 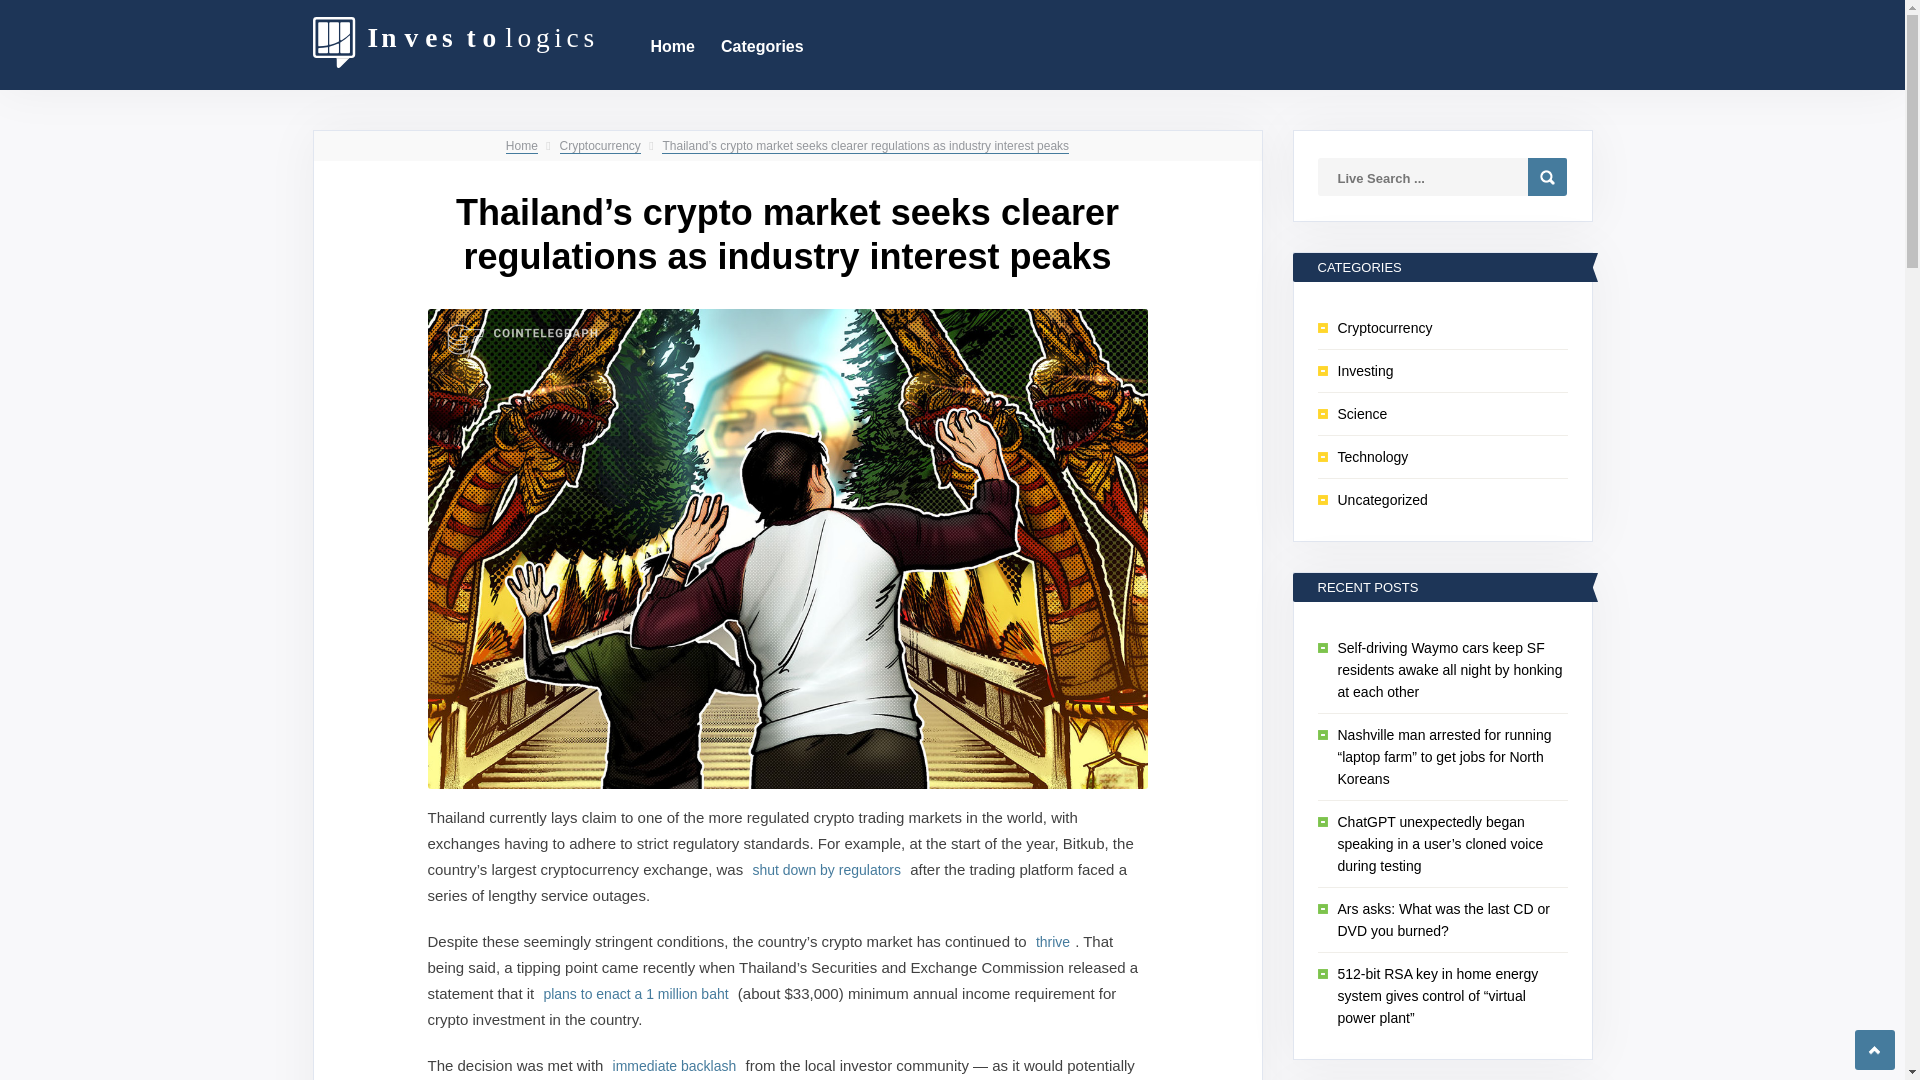 What do you see at coordinates (826, 869) in the screenshot?
I see `shut down by regulators` at bounding box center [826, 869].